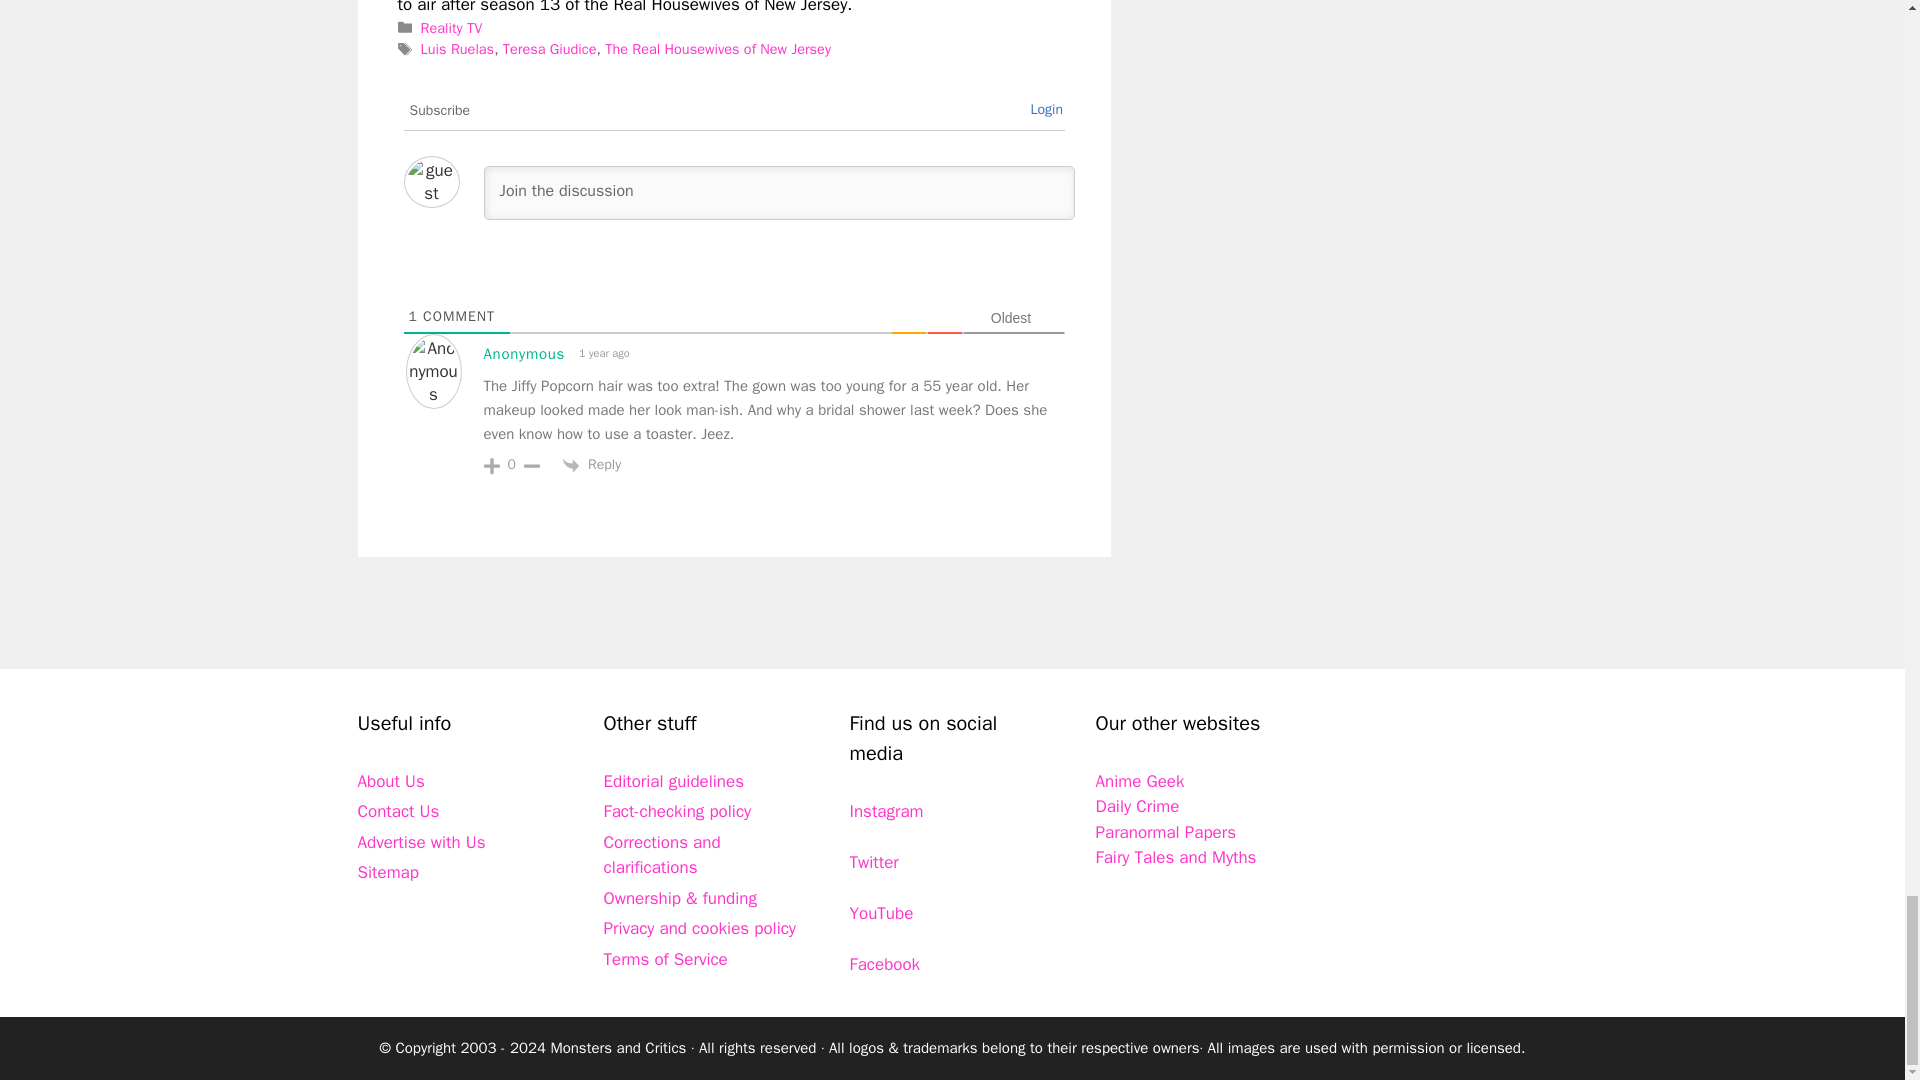 The width and height of the screenshot is (1920, 1080). I want to click on Login, so click(1046, 109).